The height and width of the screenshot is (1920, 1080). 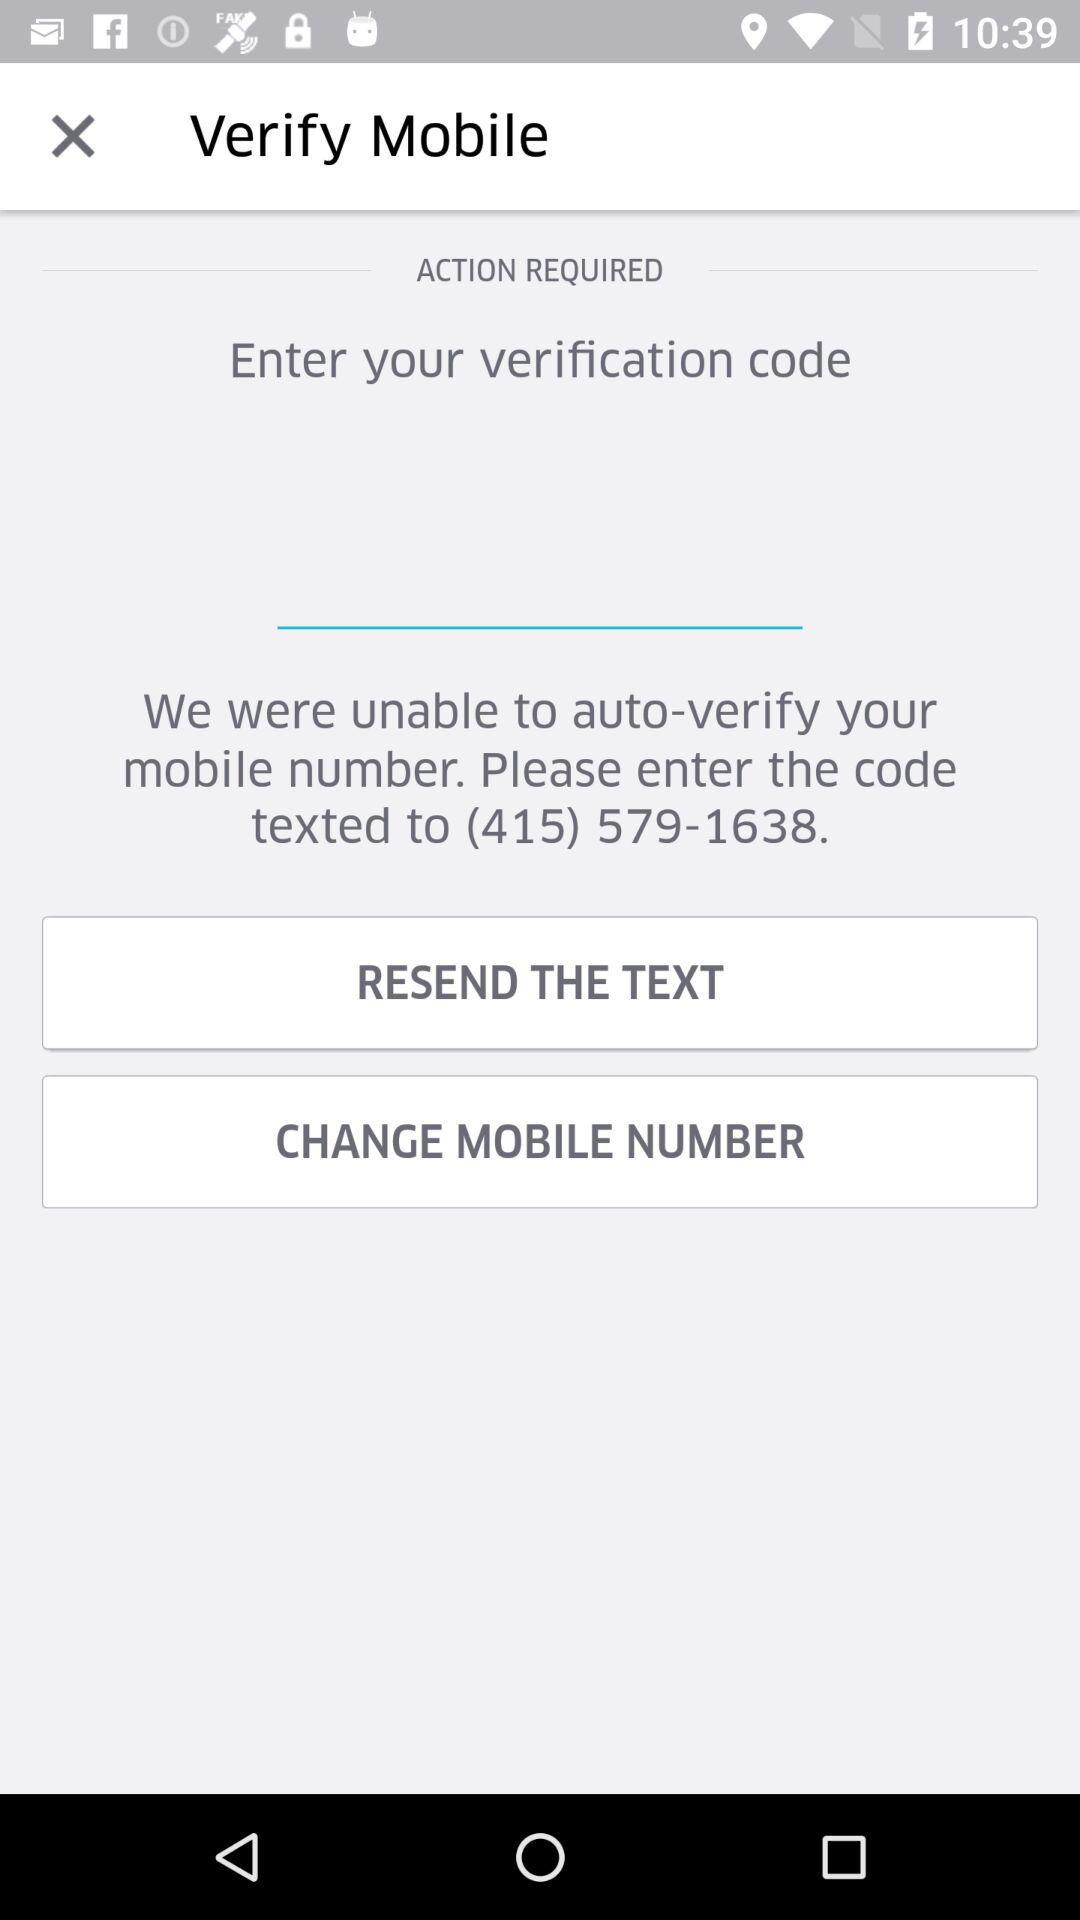 I want to click on choose icon above the we were unable item, so click(x=540, y=529).